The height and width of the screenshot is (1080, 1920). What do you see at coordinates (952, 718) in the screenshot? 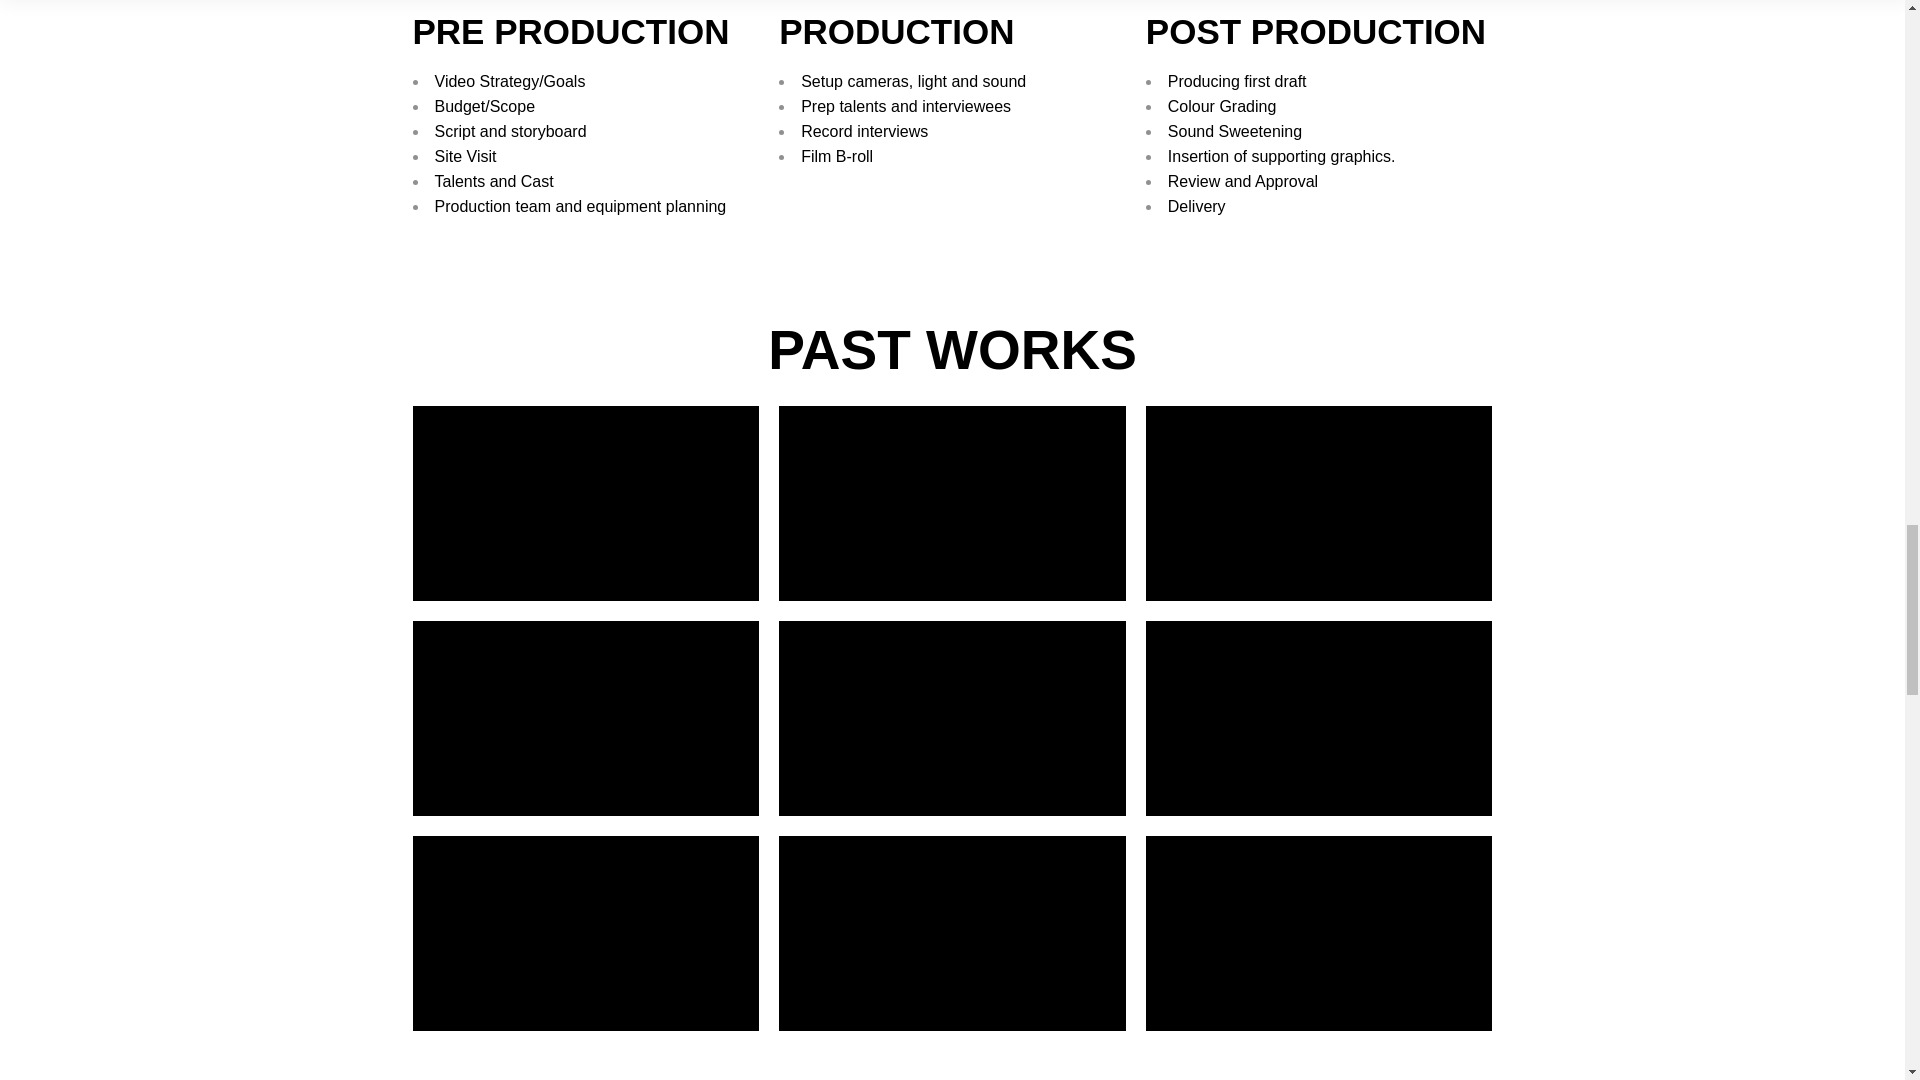
I see `vimeo Video Player` at bounding box center [952, 718].